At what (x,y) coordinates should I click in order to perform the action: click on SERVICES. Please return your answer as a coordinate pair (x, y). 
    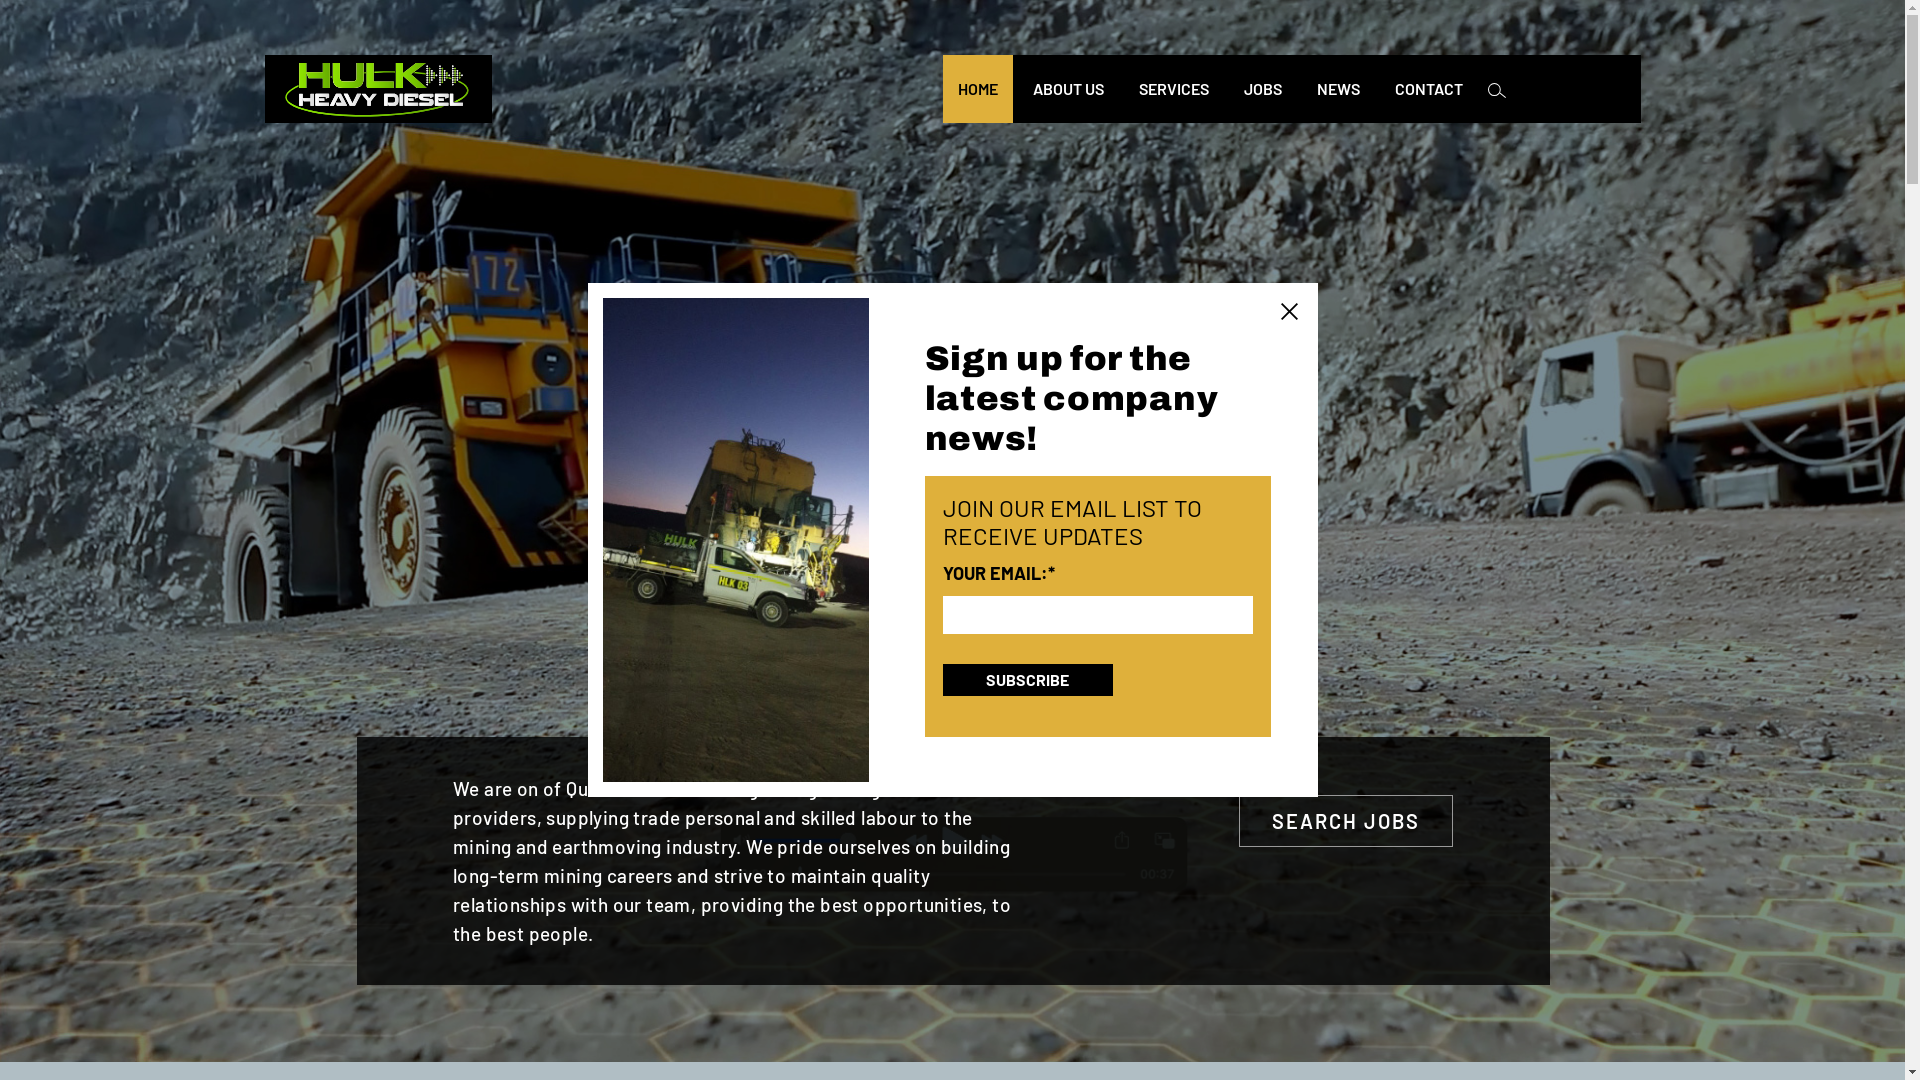
    Looking at the image, I should click on (1174, 89).